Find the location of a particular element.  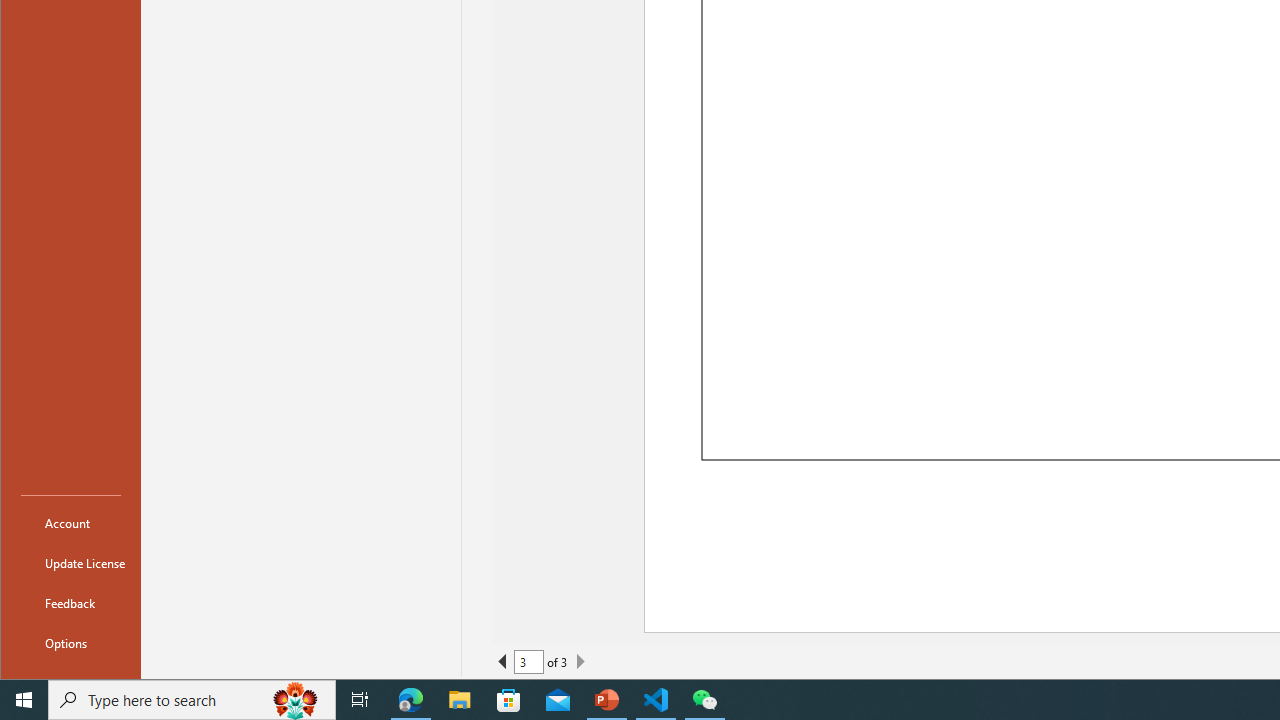

Options is located at coordinates (70, 642).